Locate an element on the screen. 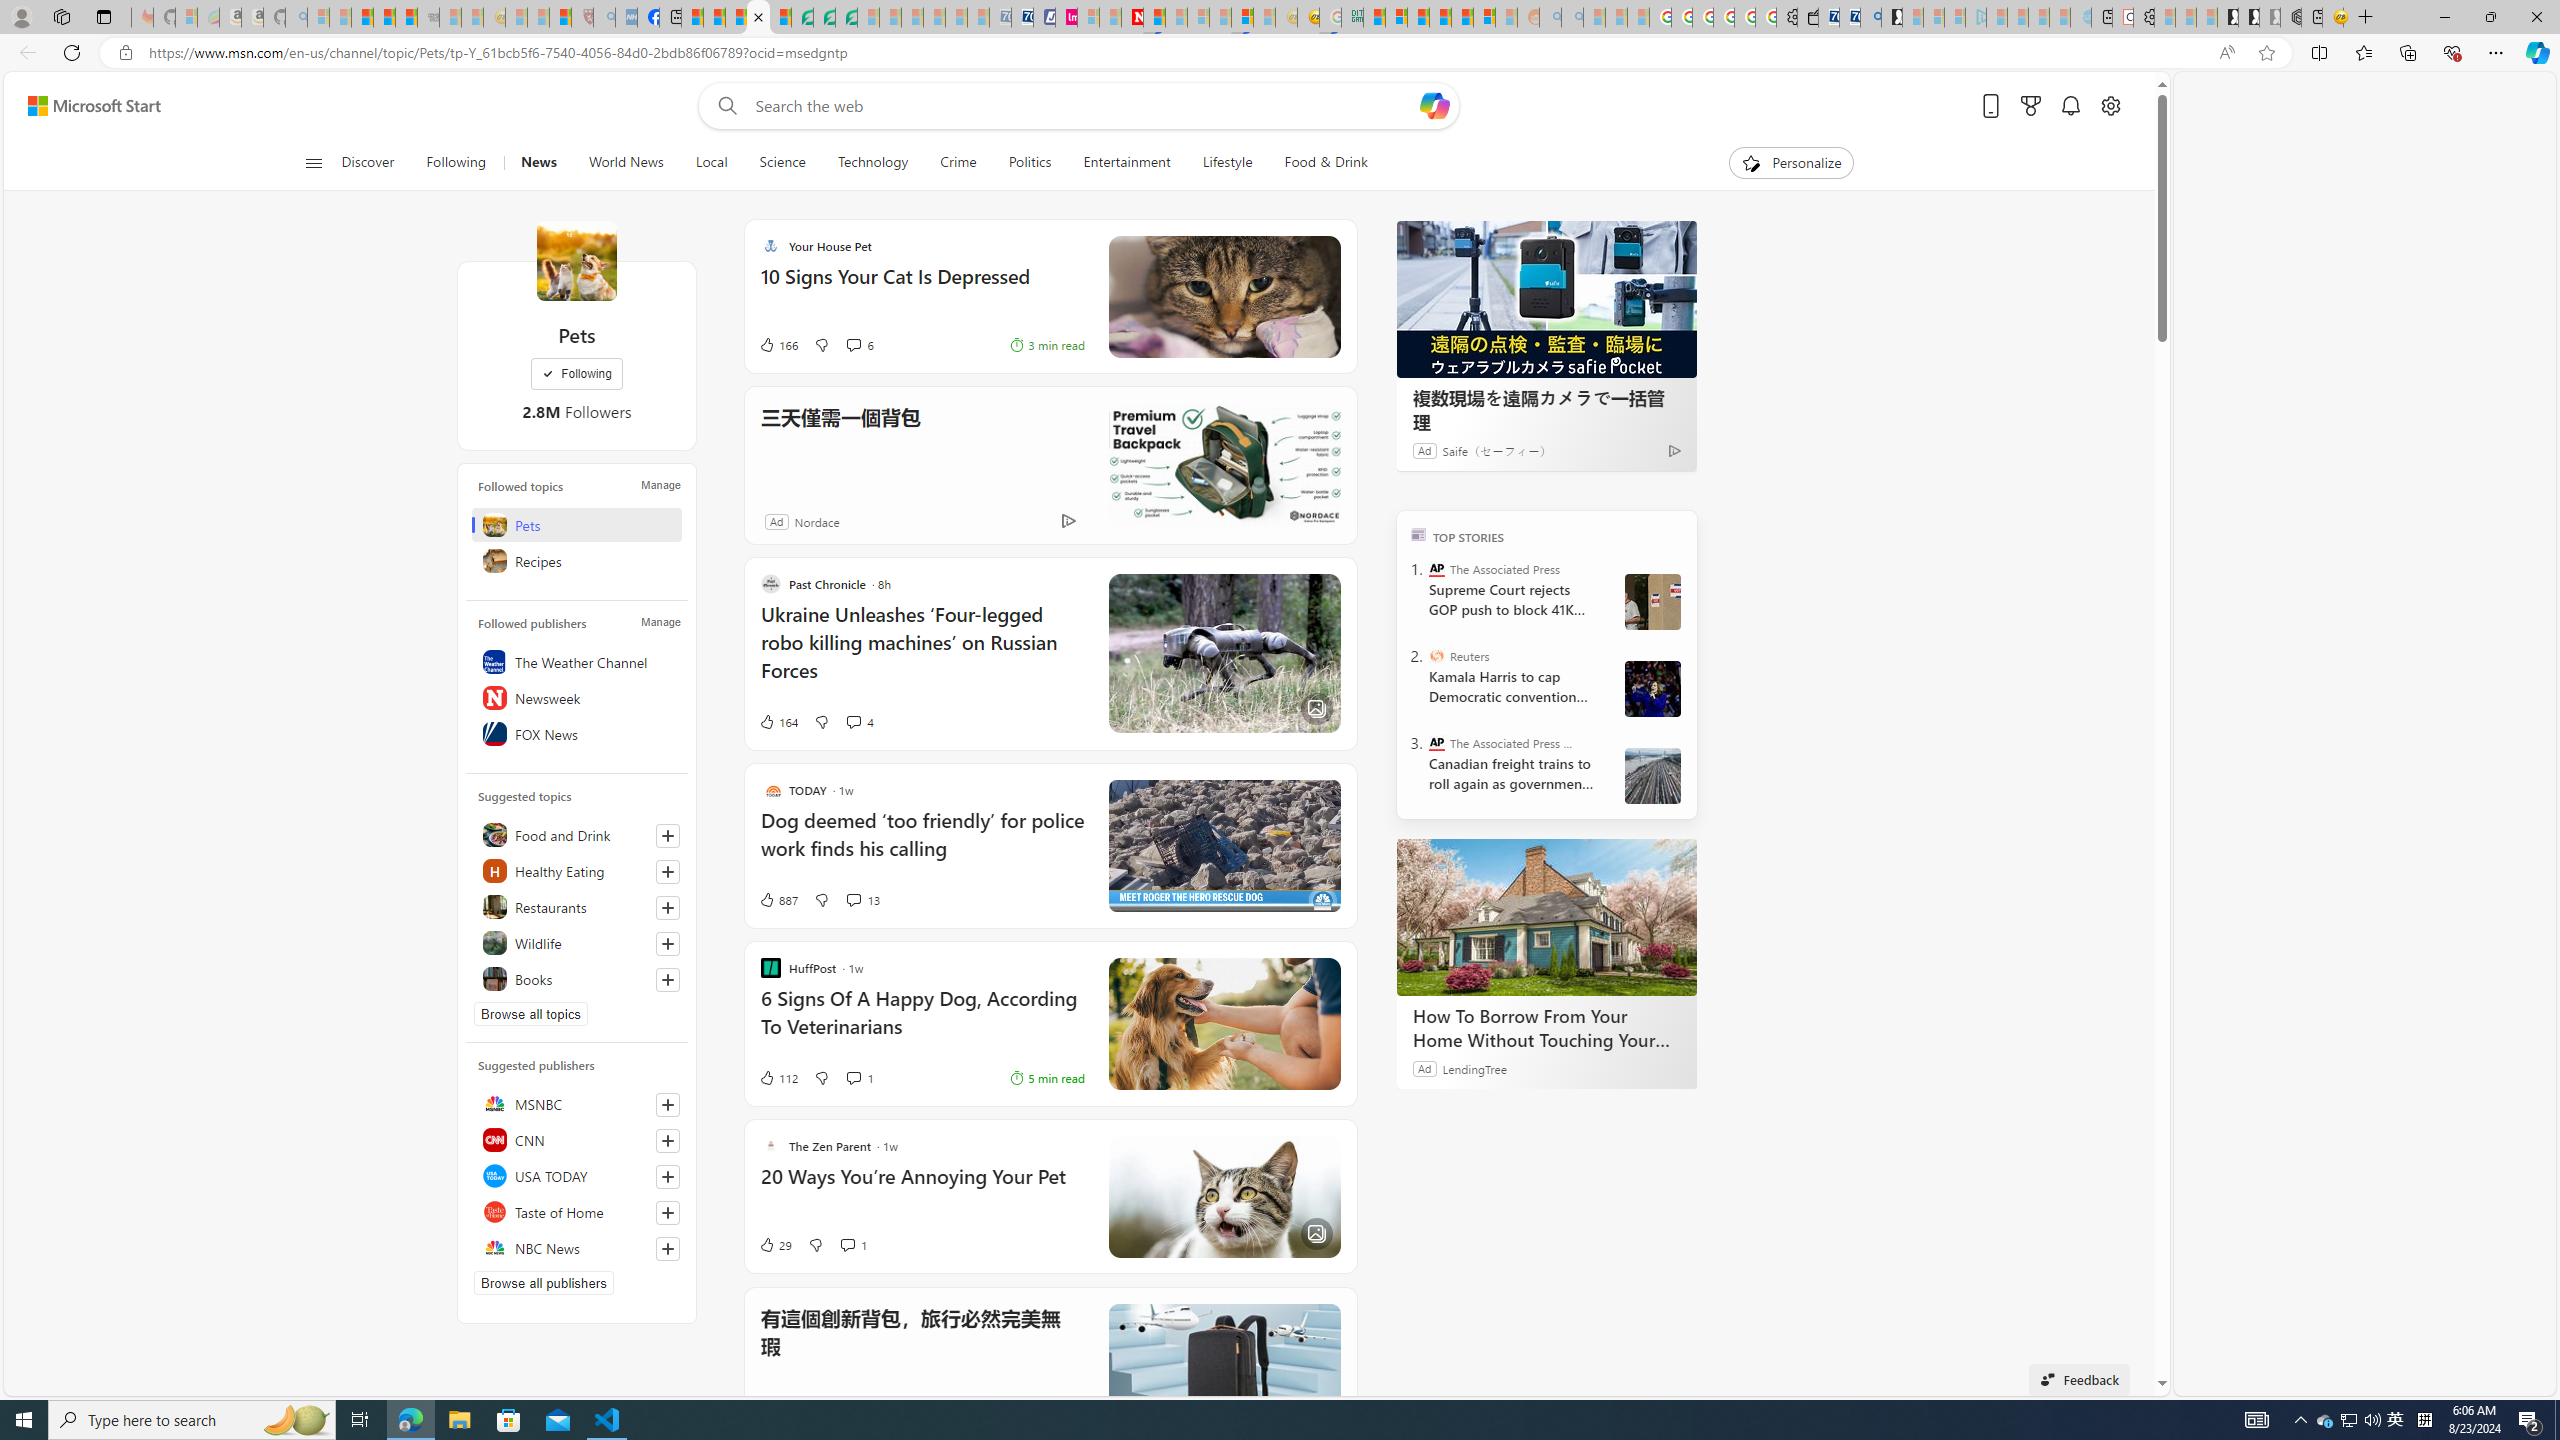  Taste of Home is located at coordinates (576, 1212).